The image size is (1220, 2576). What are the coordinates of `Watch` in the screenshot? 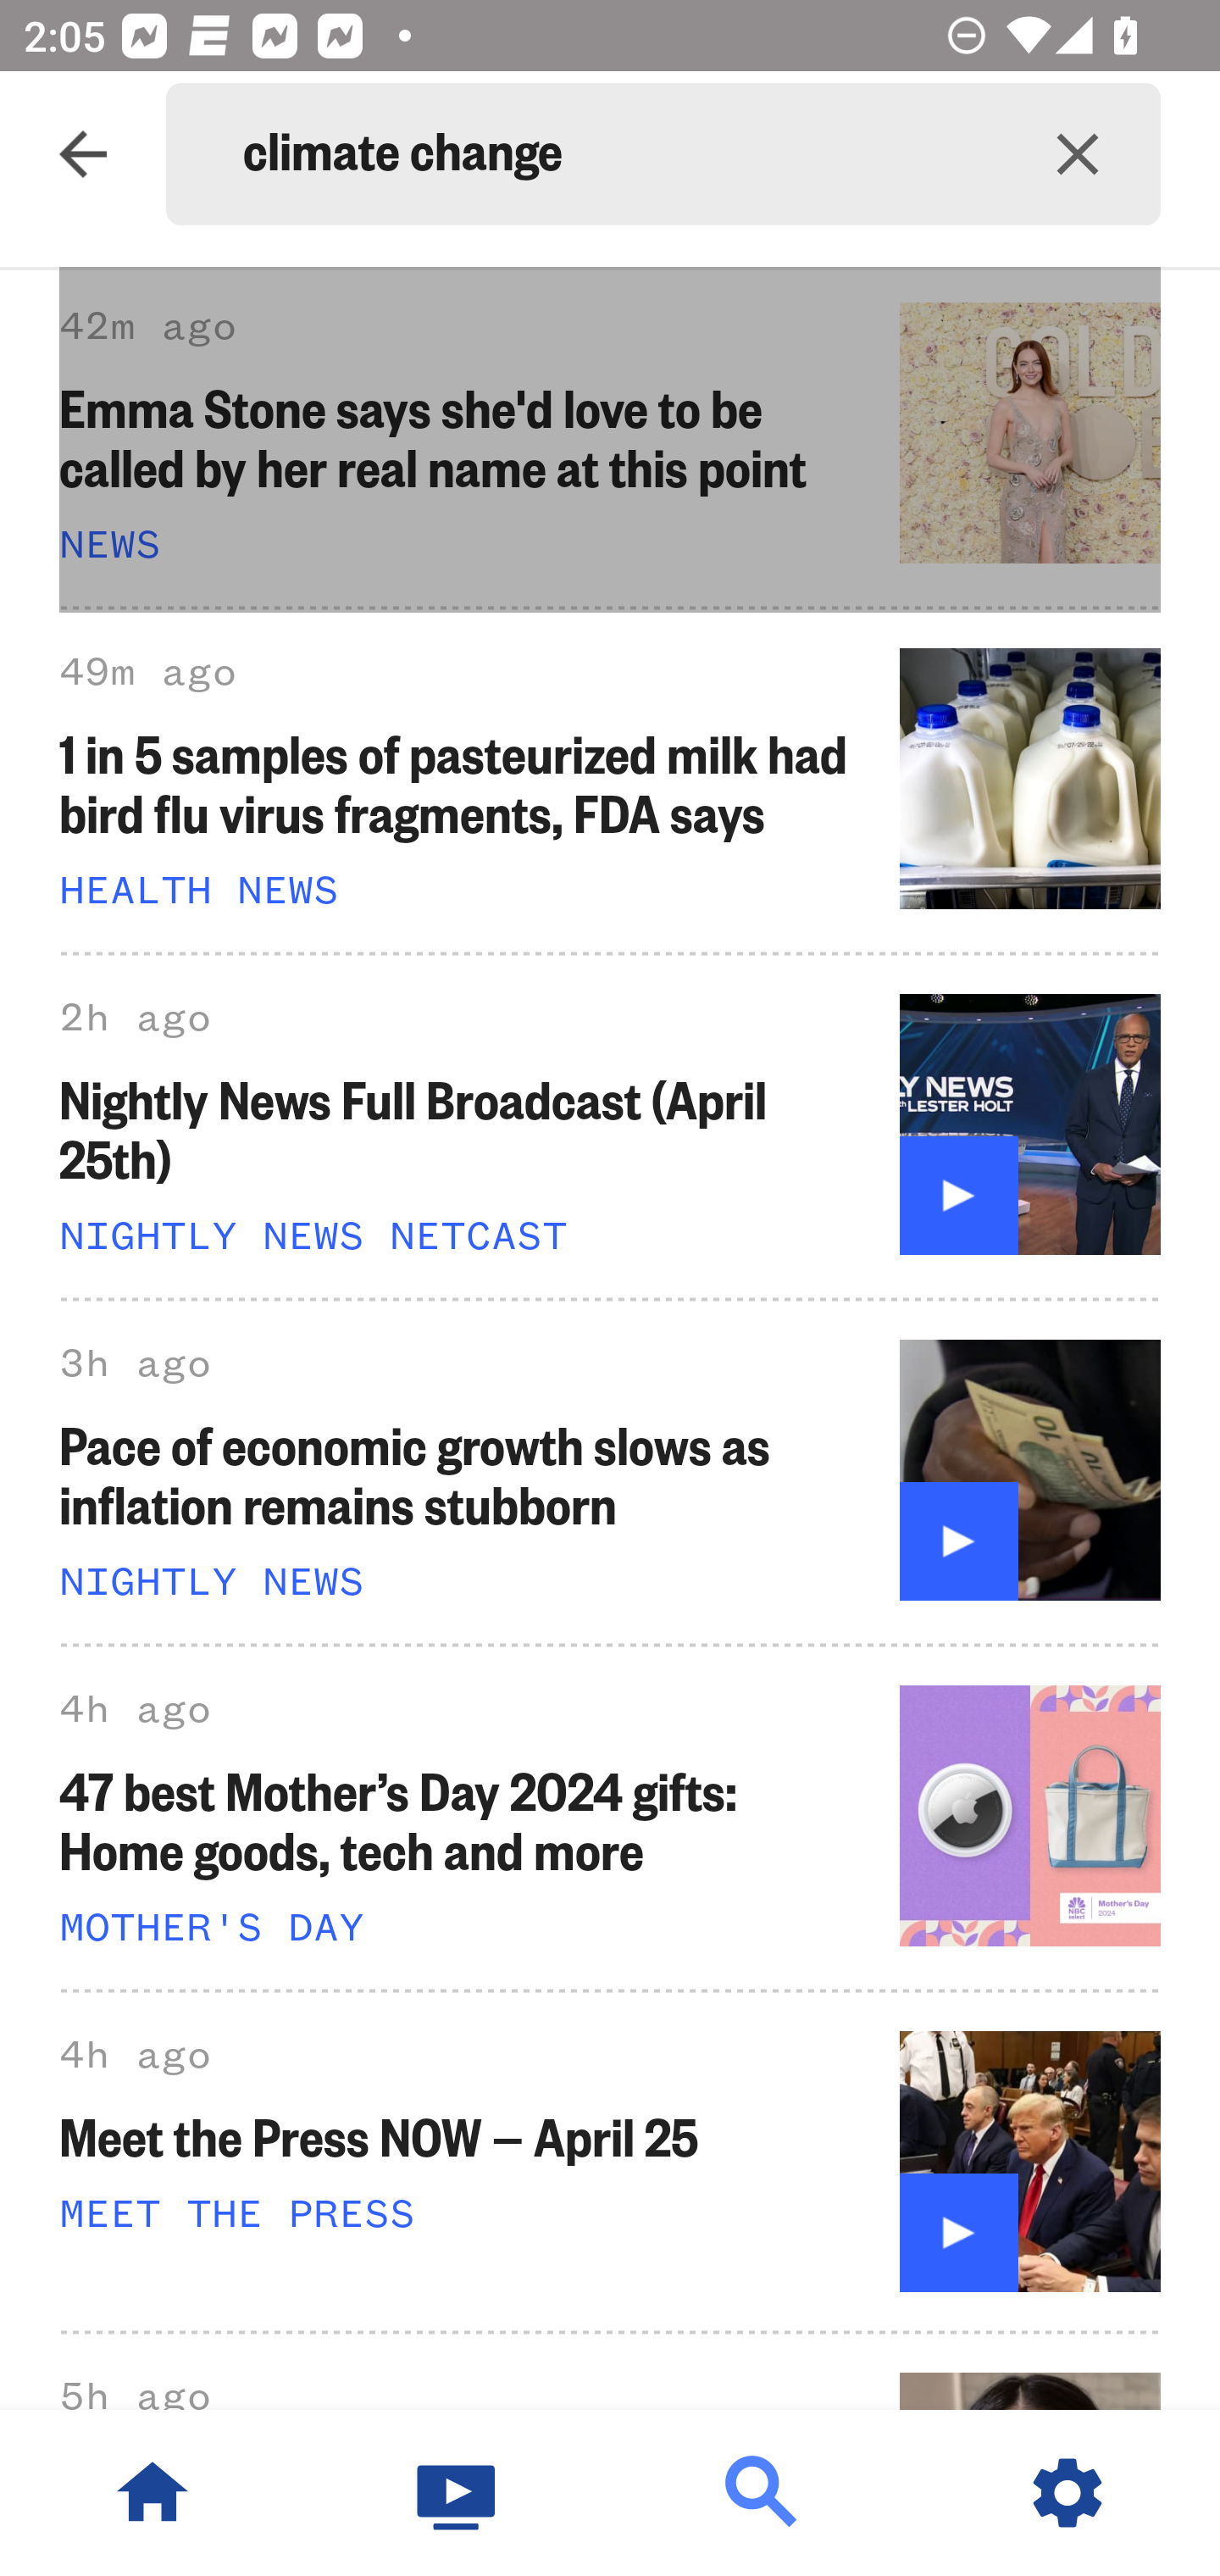 It's located at (457, 2493).